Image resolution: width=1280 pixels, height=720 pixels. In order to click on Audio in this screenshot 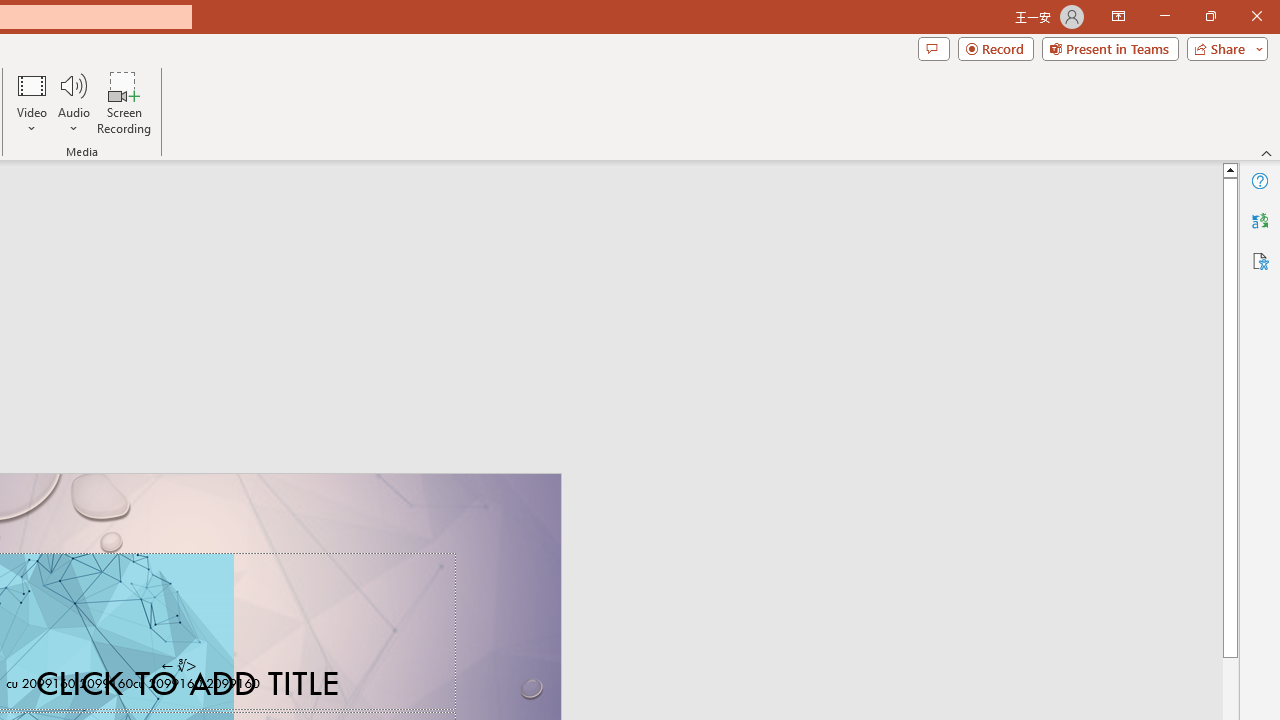, I will do `click(73, 102)`.